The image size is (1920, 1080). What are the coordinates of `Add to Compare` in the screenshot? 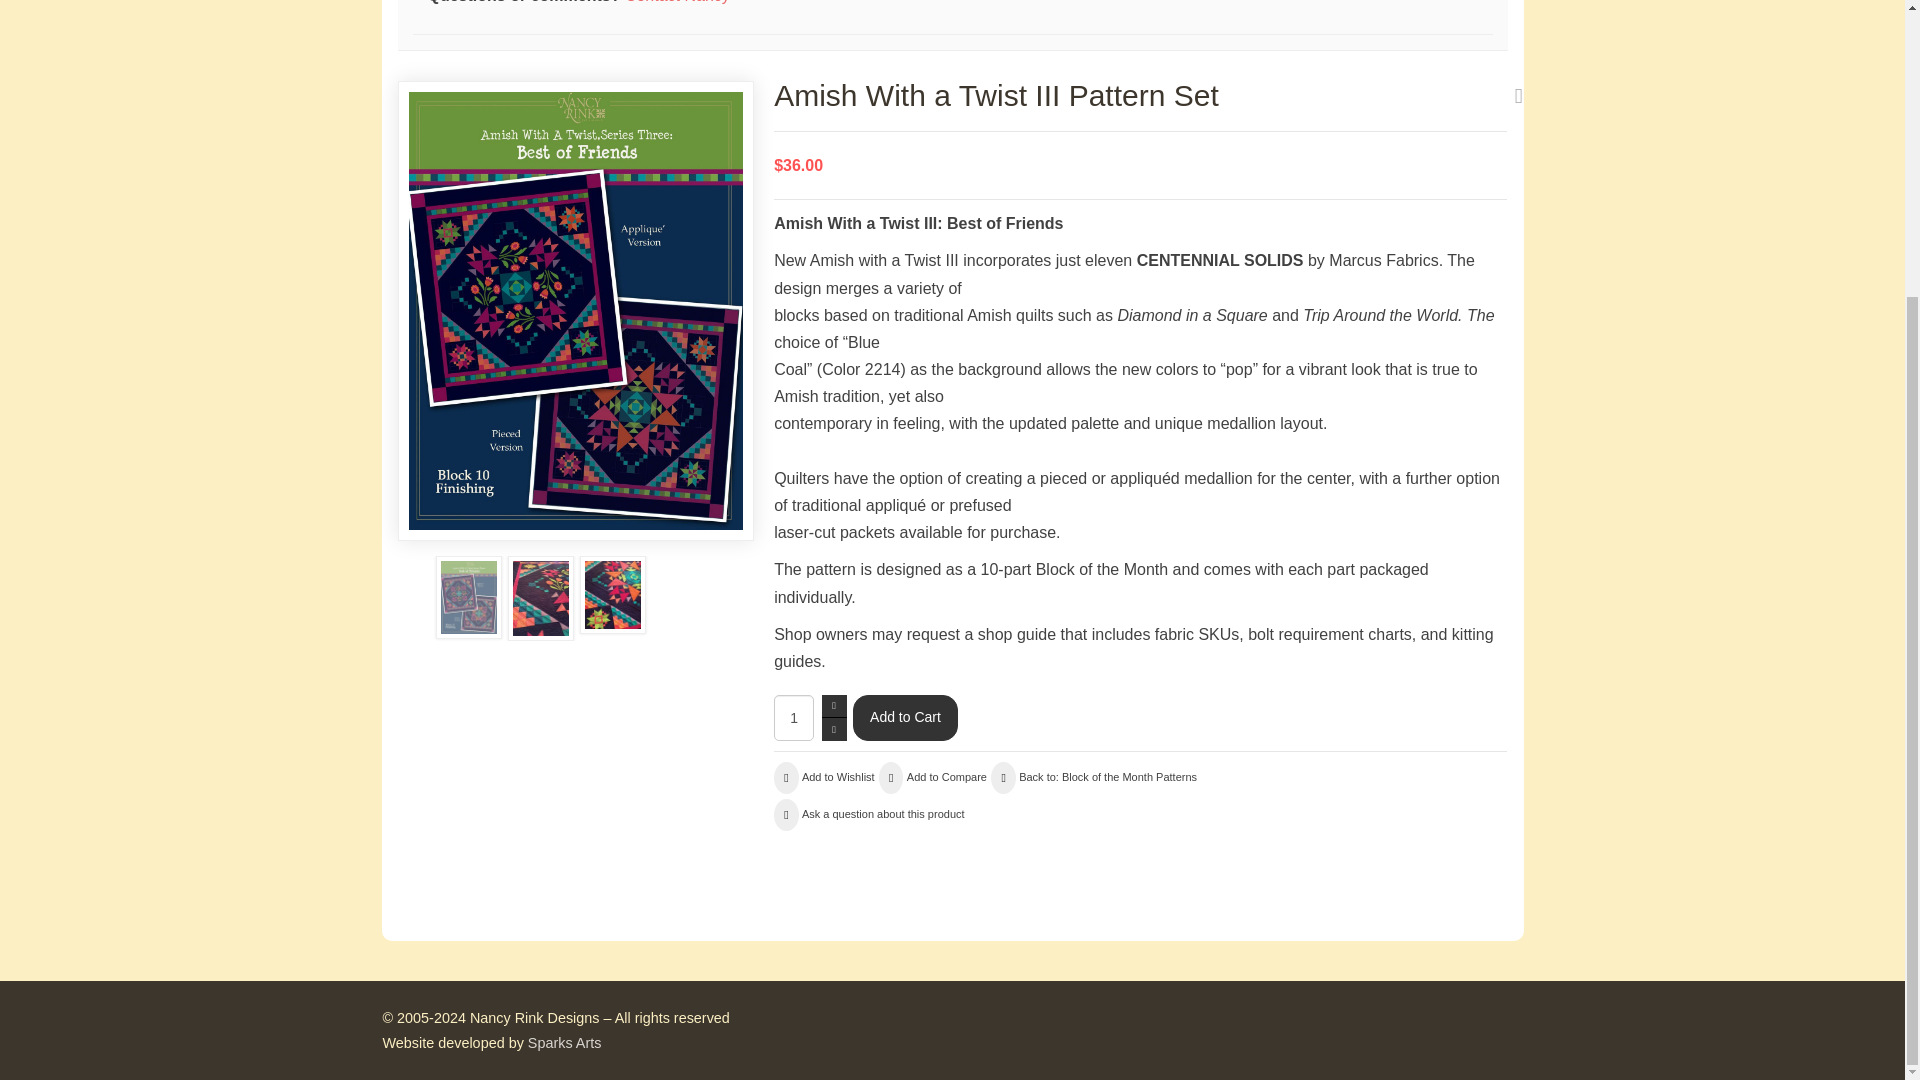 It's located at (932, 778).